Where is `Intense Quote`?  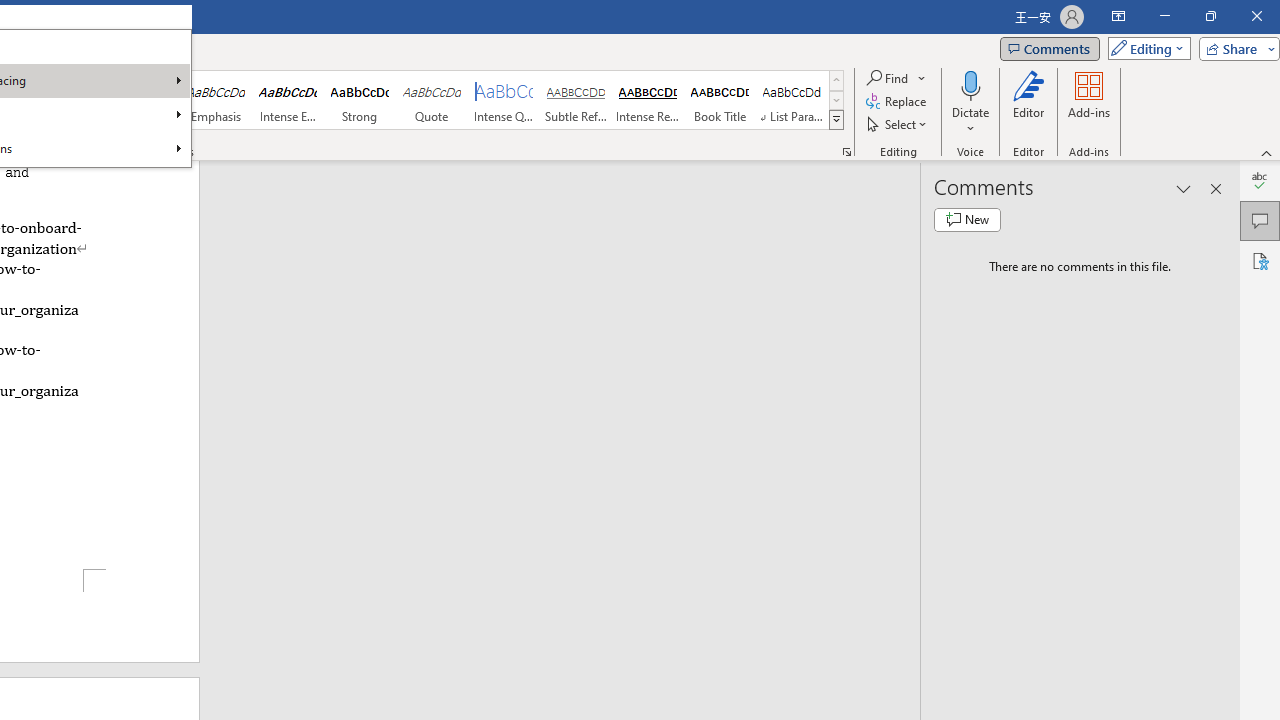
Intense Quote is located at coordinates (504, 100).